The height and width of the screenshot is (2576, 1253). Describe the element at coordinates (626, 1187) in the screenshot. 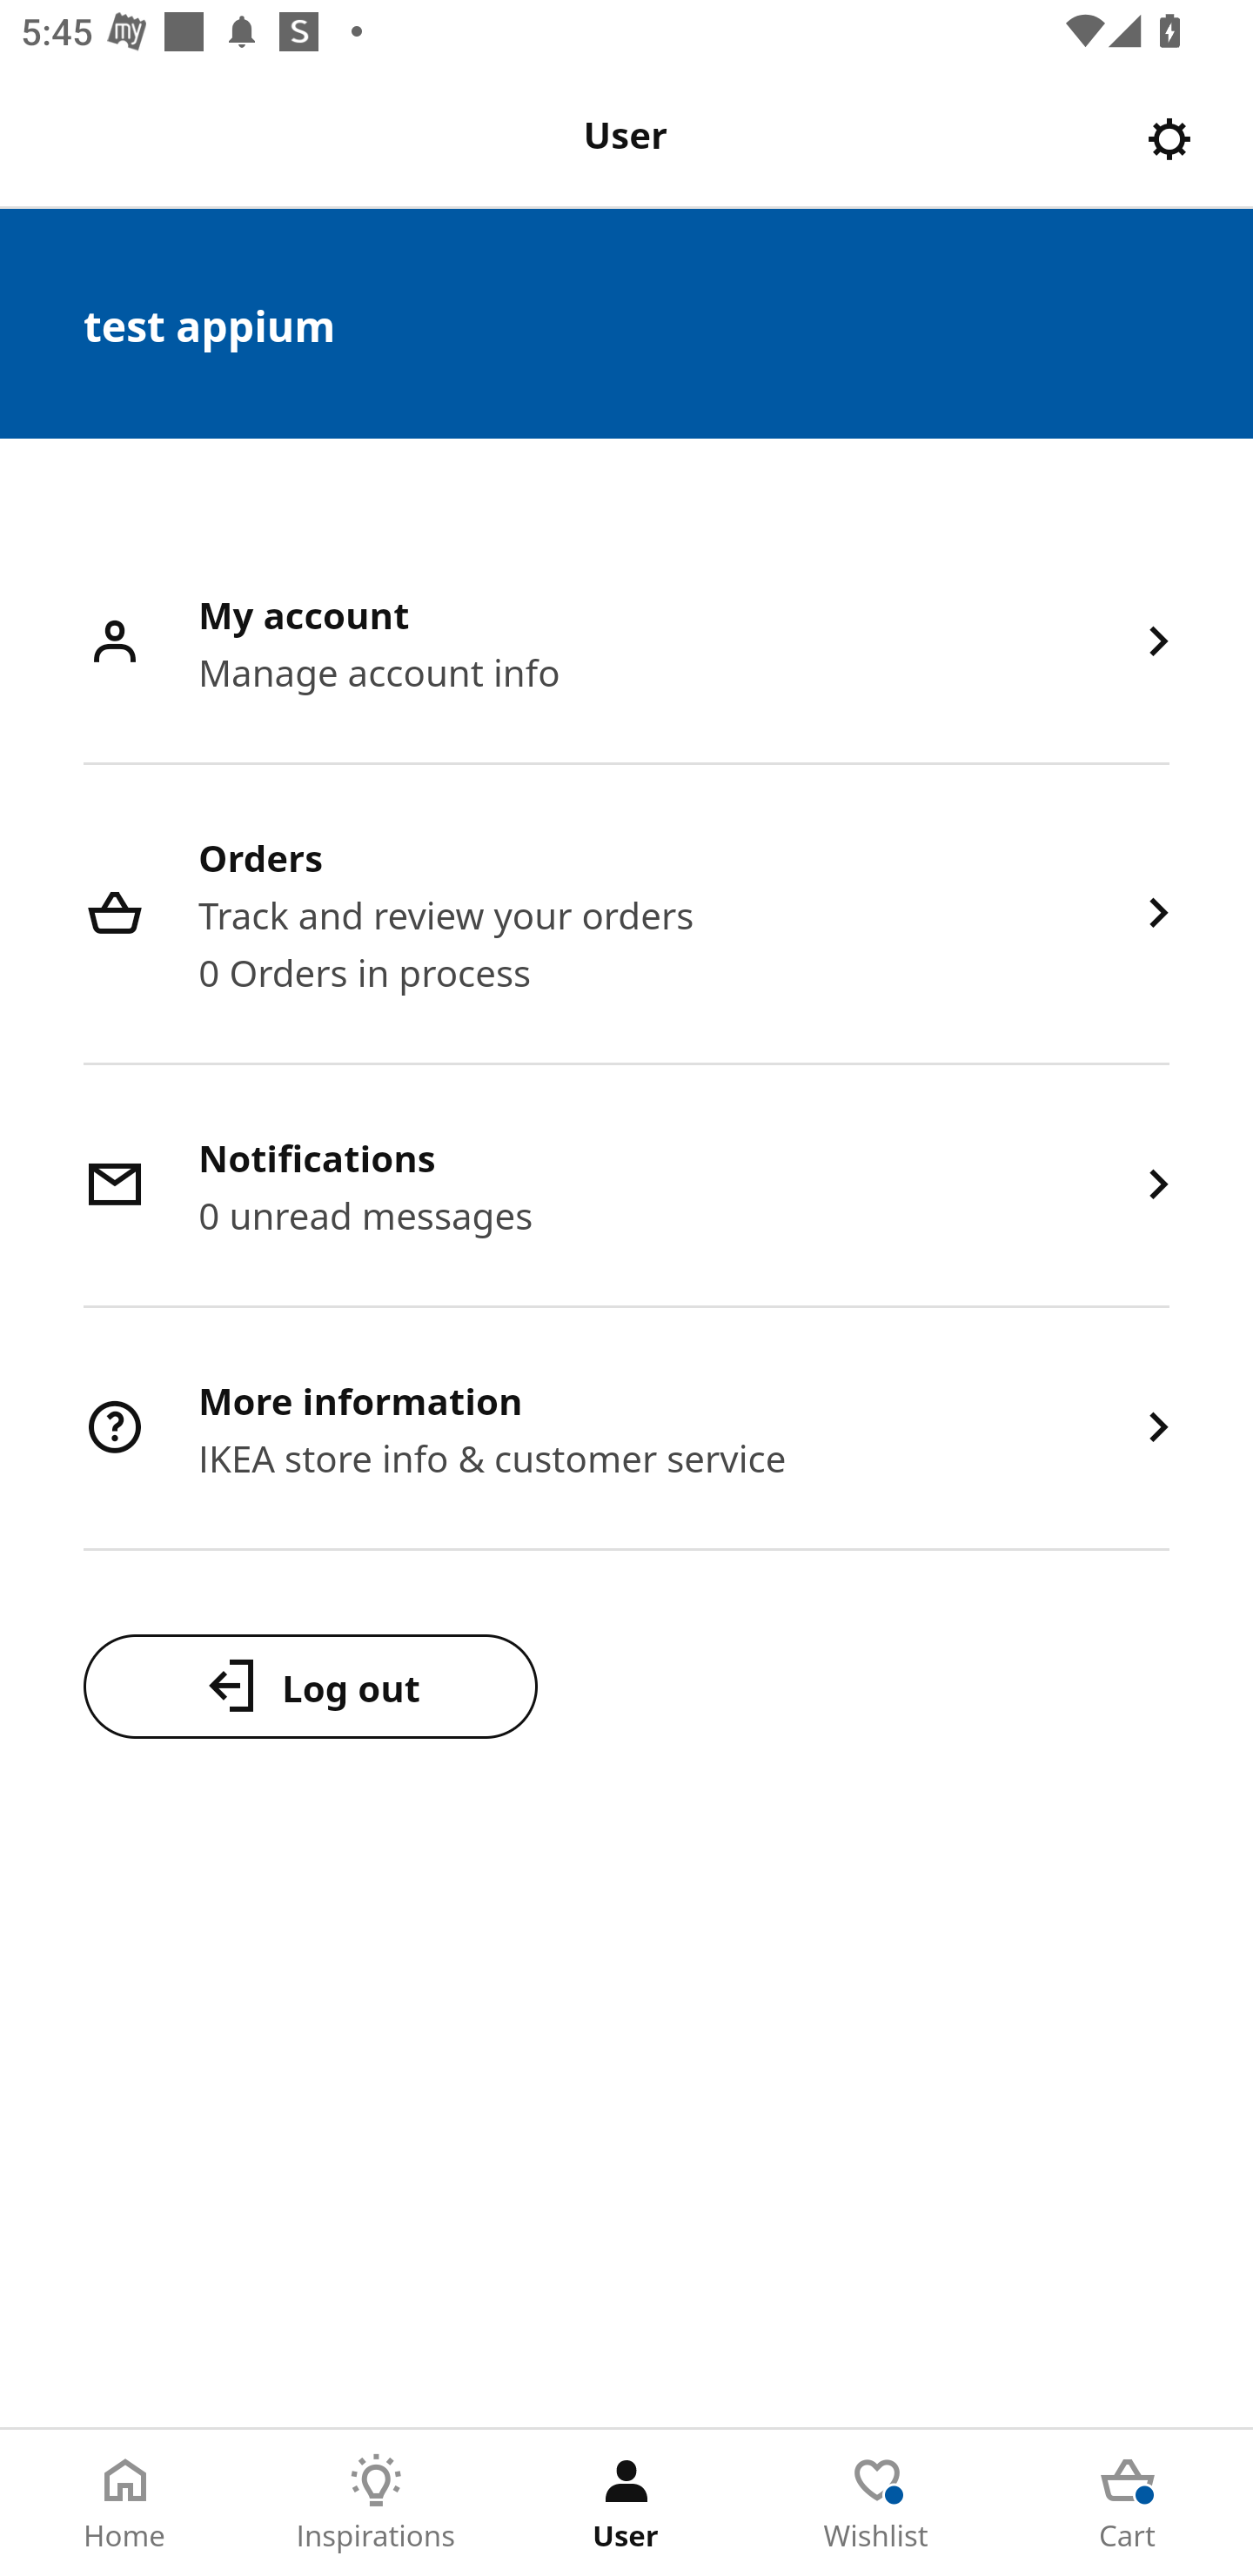

I see `Notifications
0 unread messages` at that location.